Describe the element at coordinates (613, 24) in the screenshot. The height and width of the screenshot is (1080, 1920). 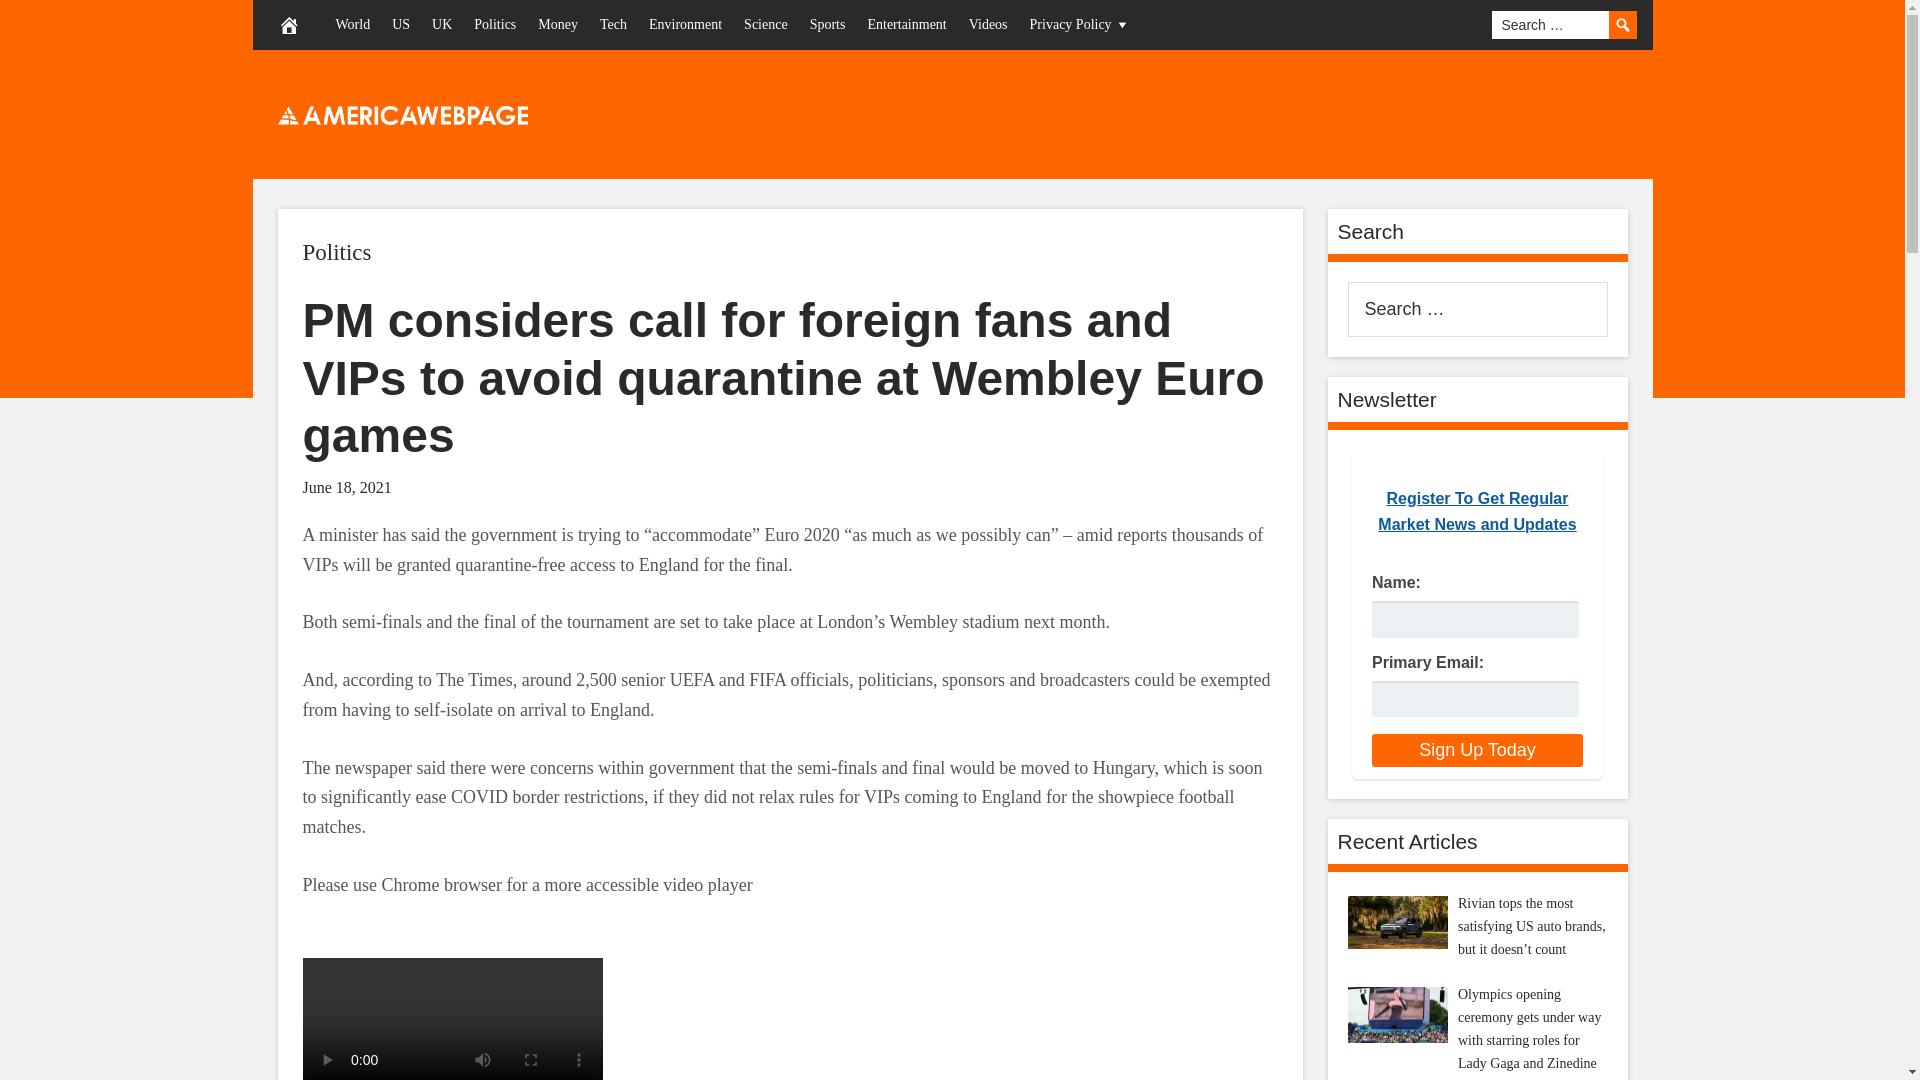
I see `Tech` at that location.